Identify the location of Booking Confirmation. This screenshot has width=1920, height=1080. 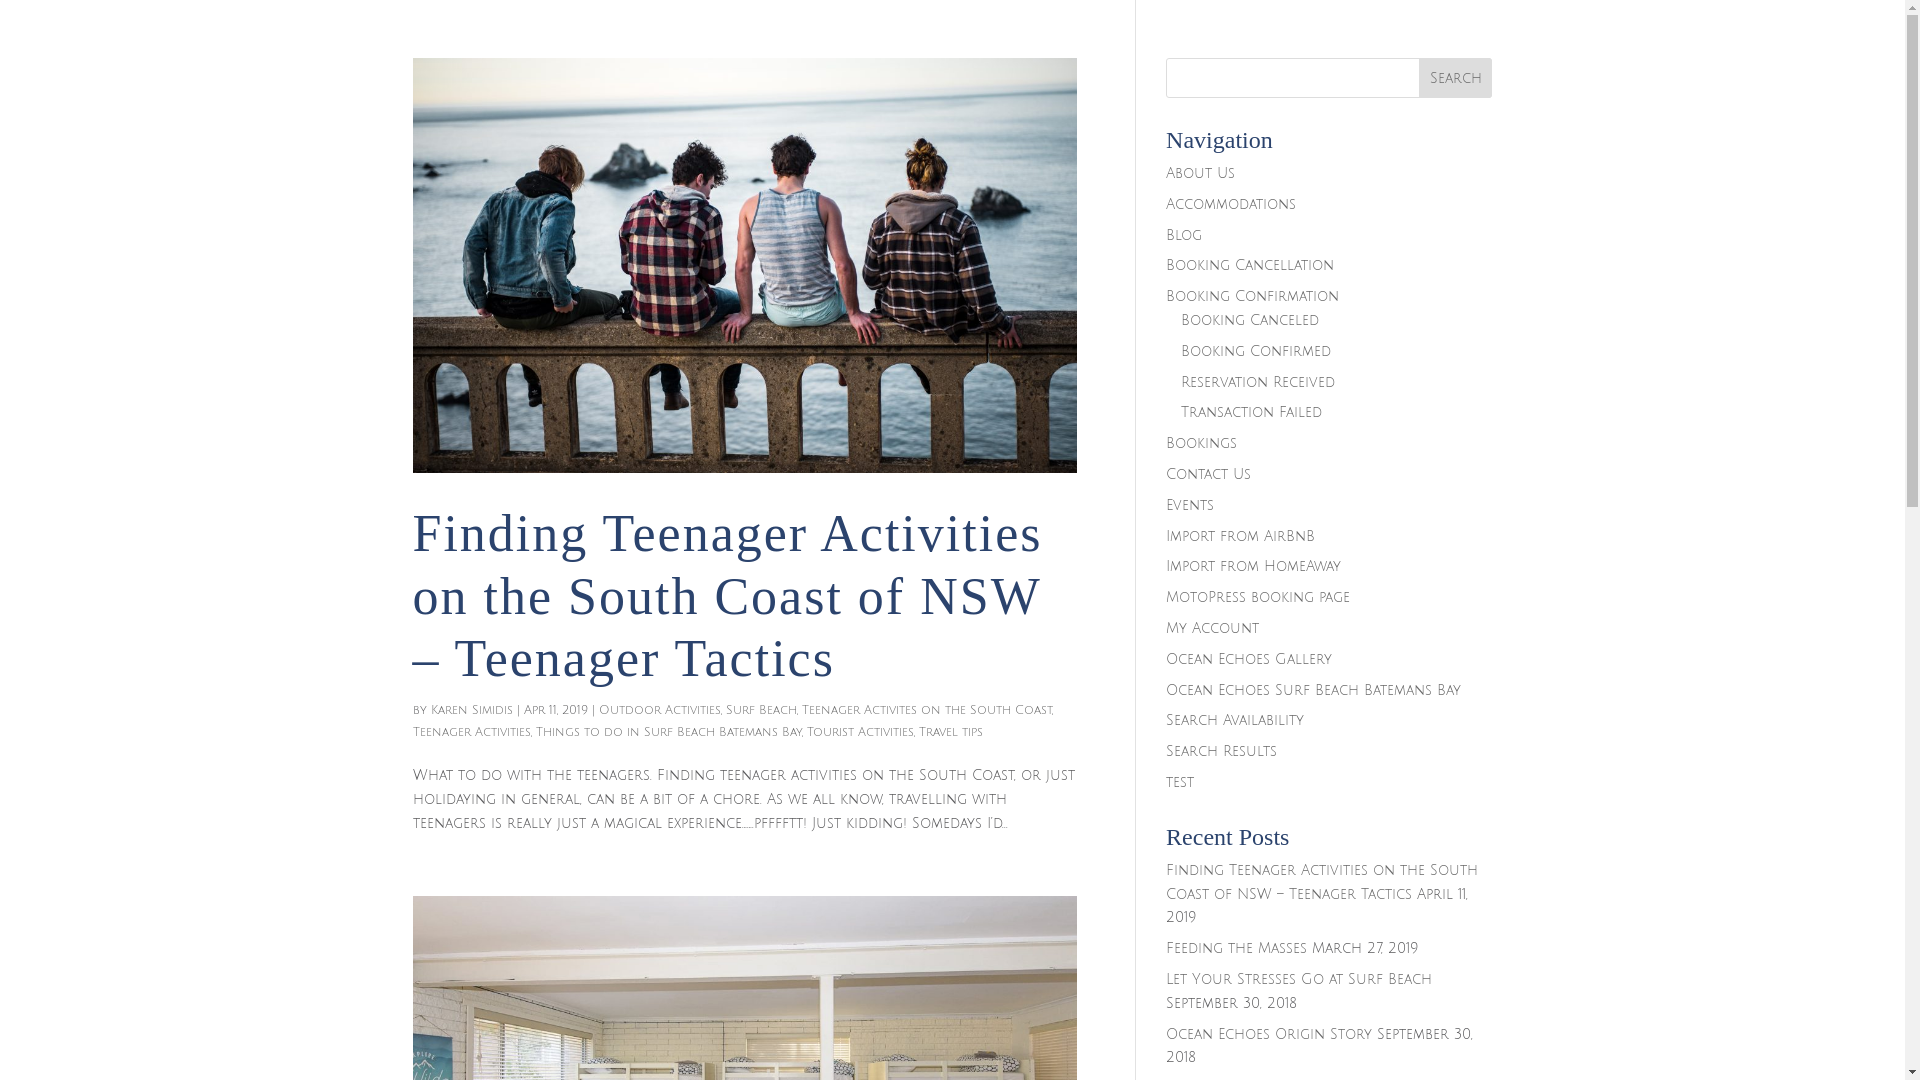
(1252, 296).